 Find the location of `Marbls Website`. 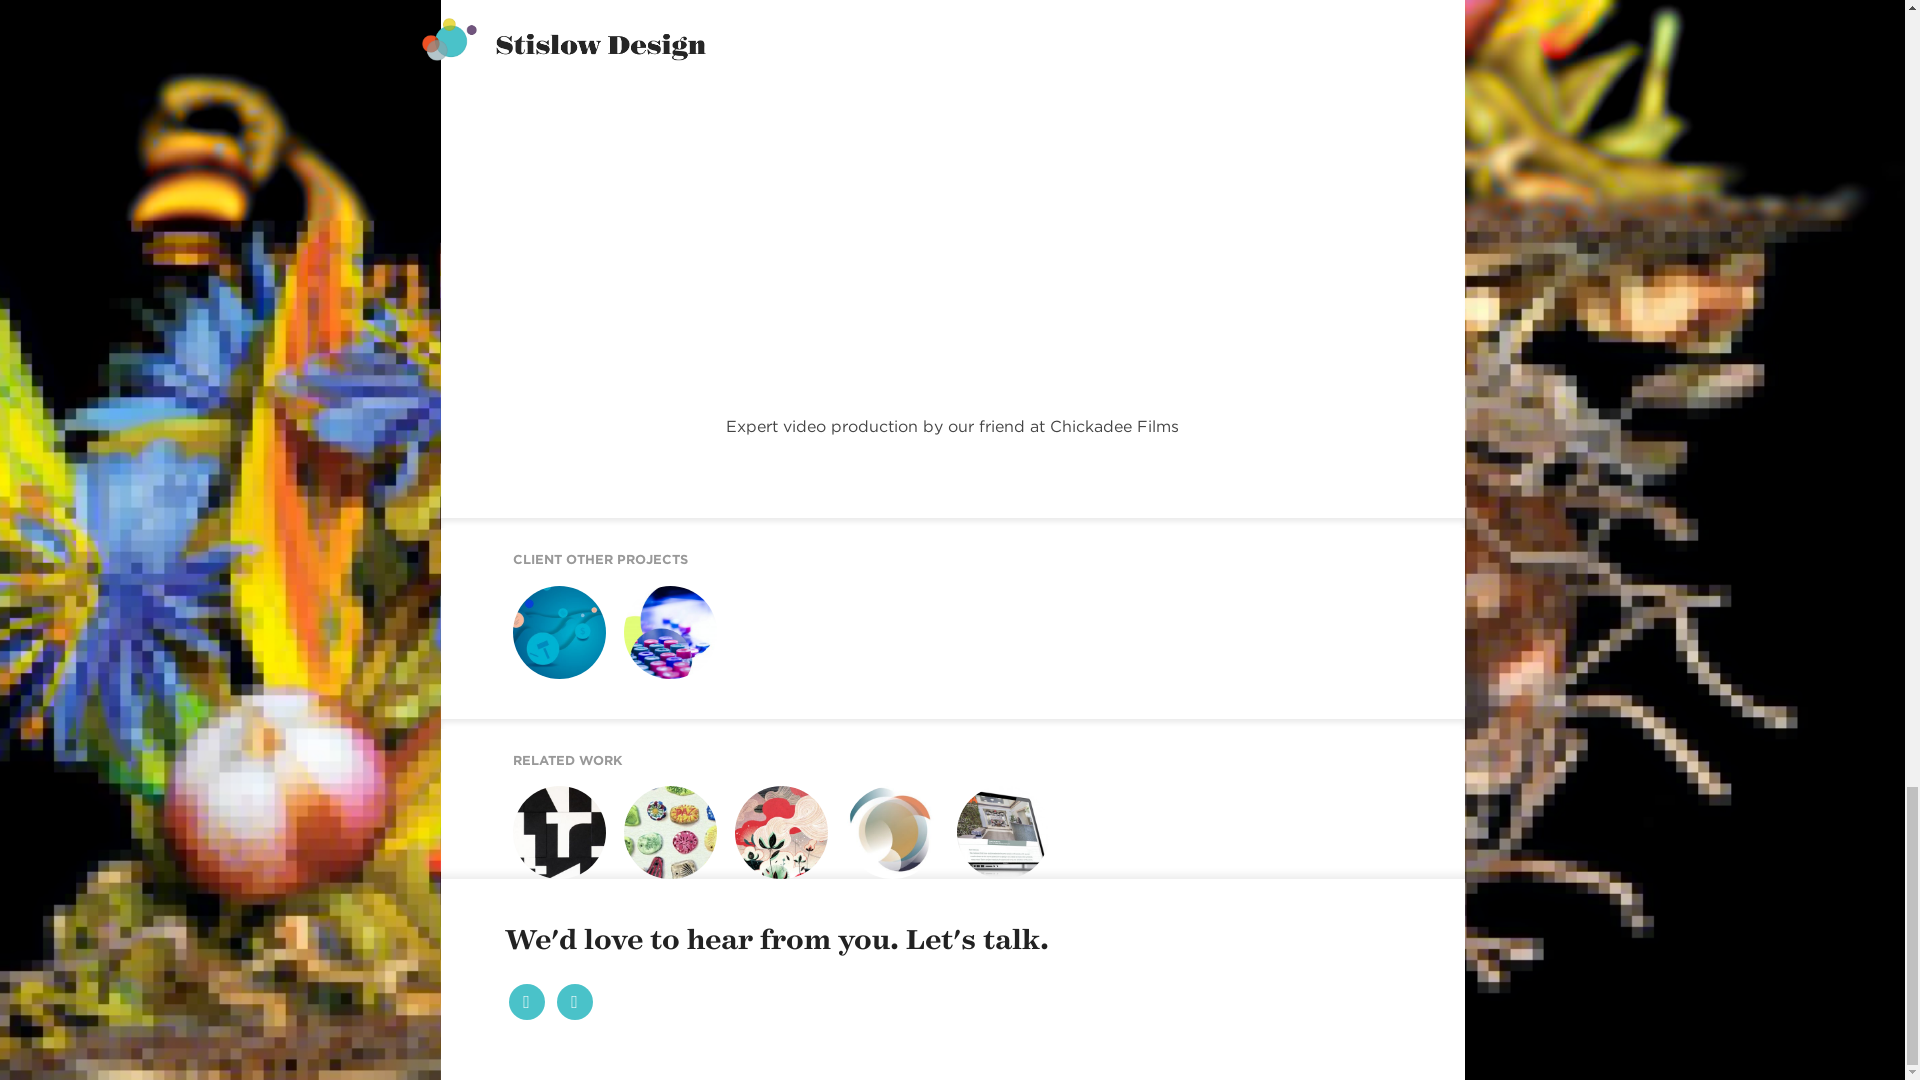

Marbls Website is located at coordinates (668, 687).